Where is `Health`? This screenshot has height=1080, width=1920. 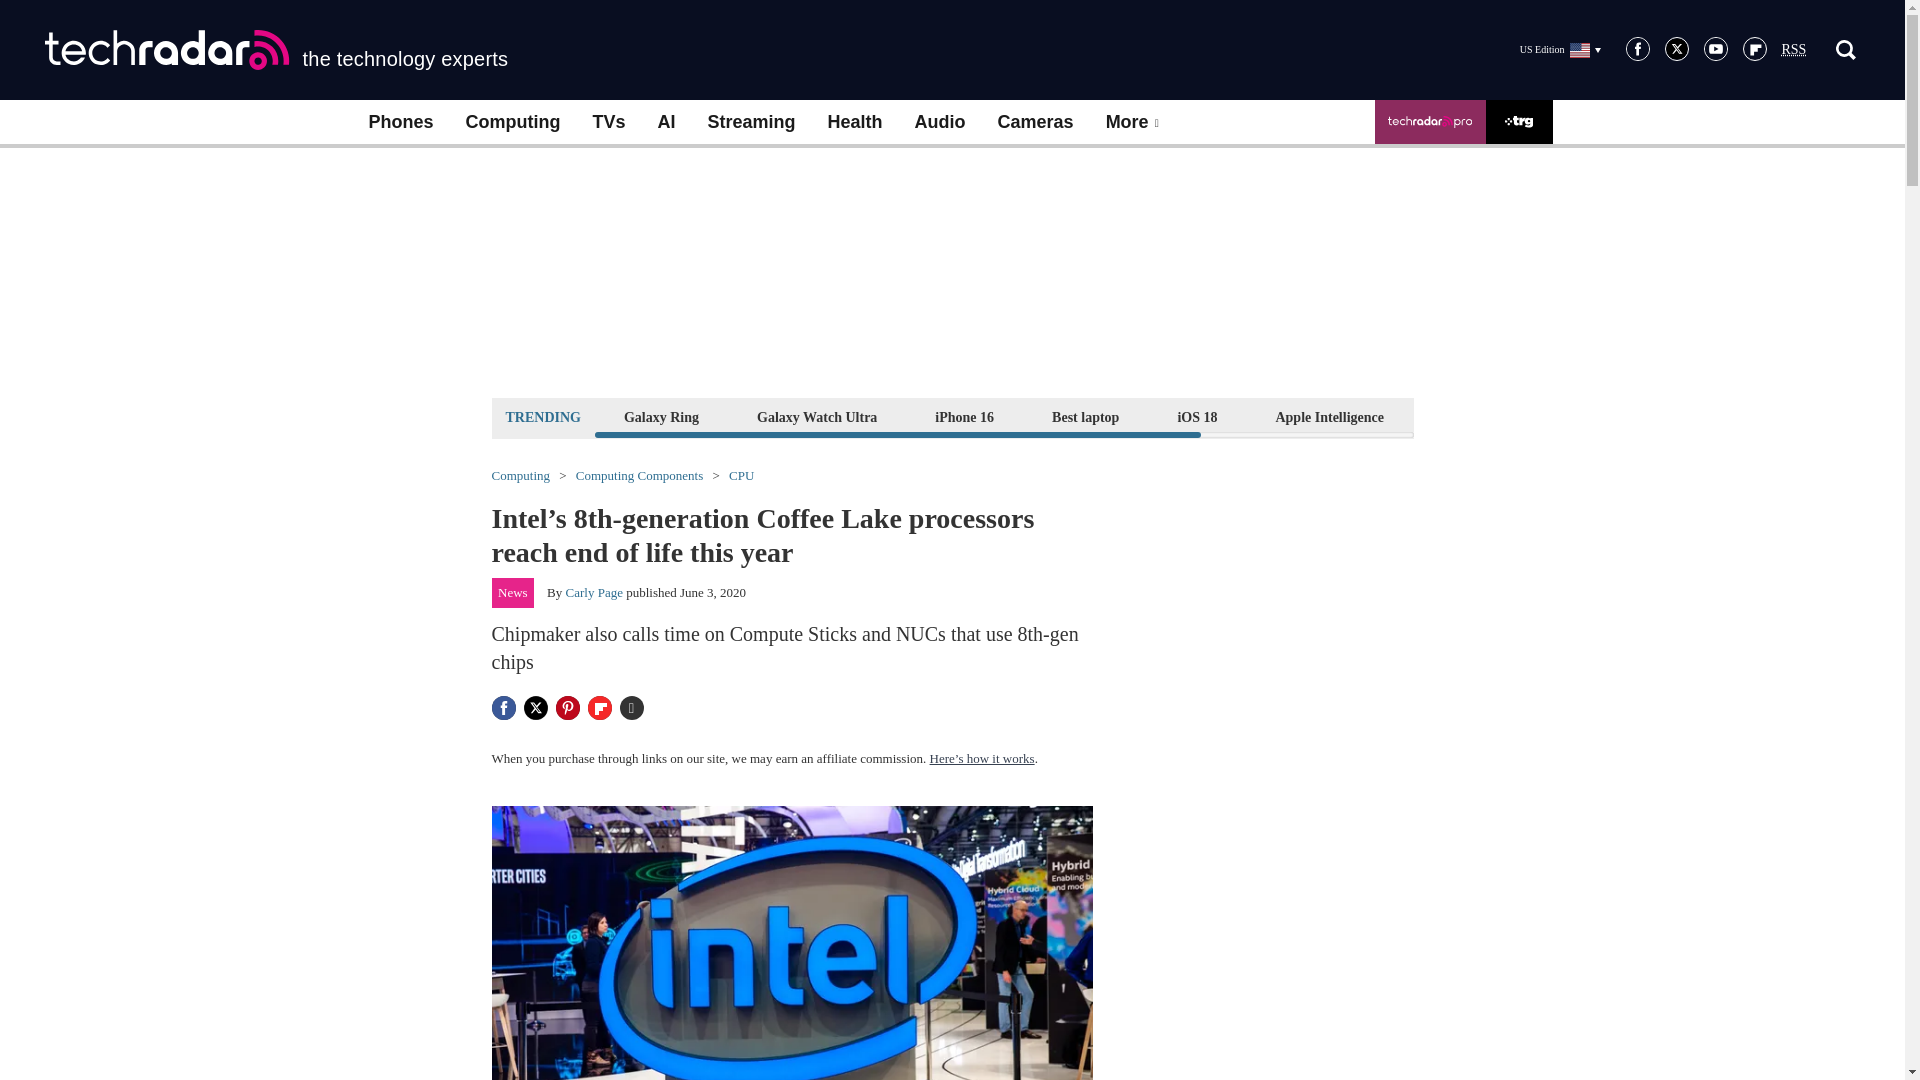
Health is located at coordinates (855, 122).